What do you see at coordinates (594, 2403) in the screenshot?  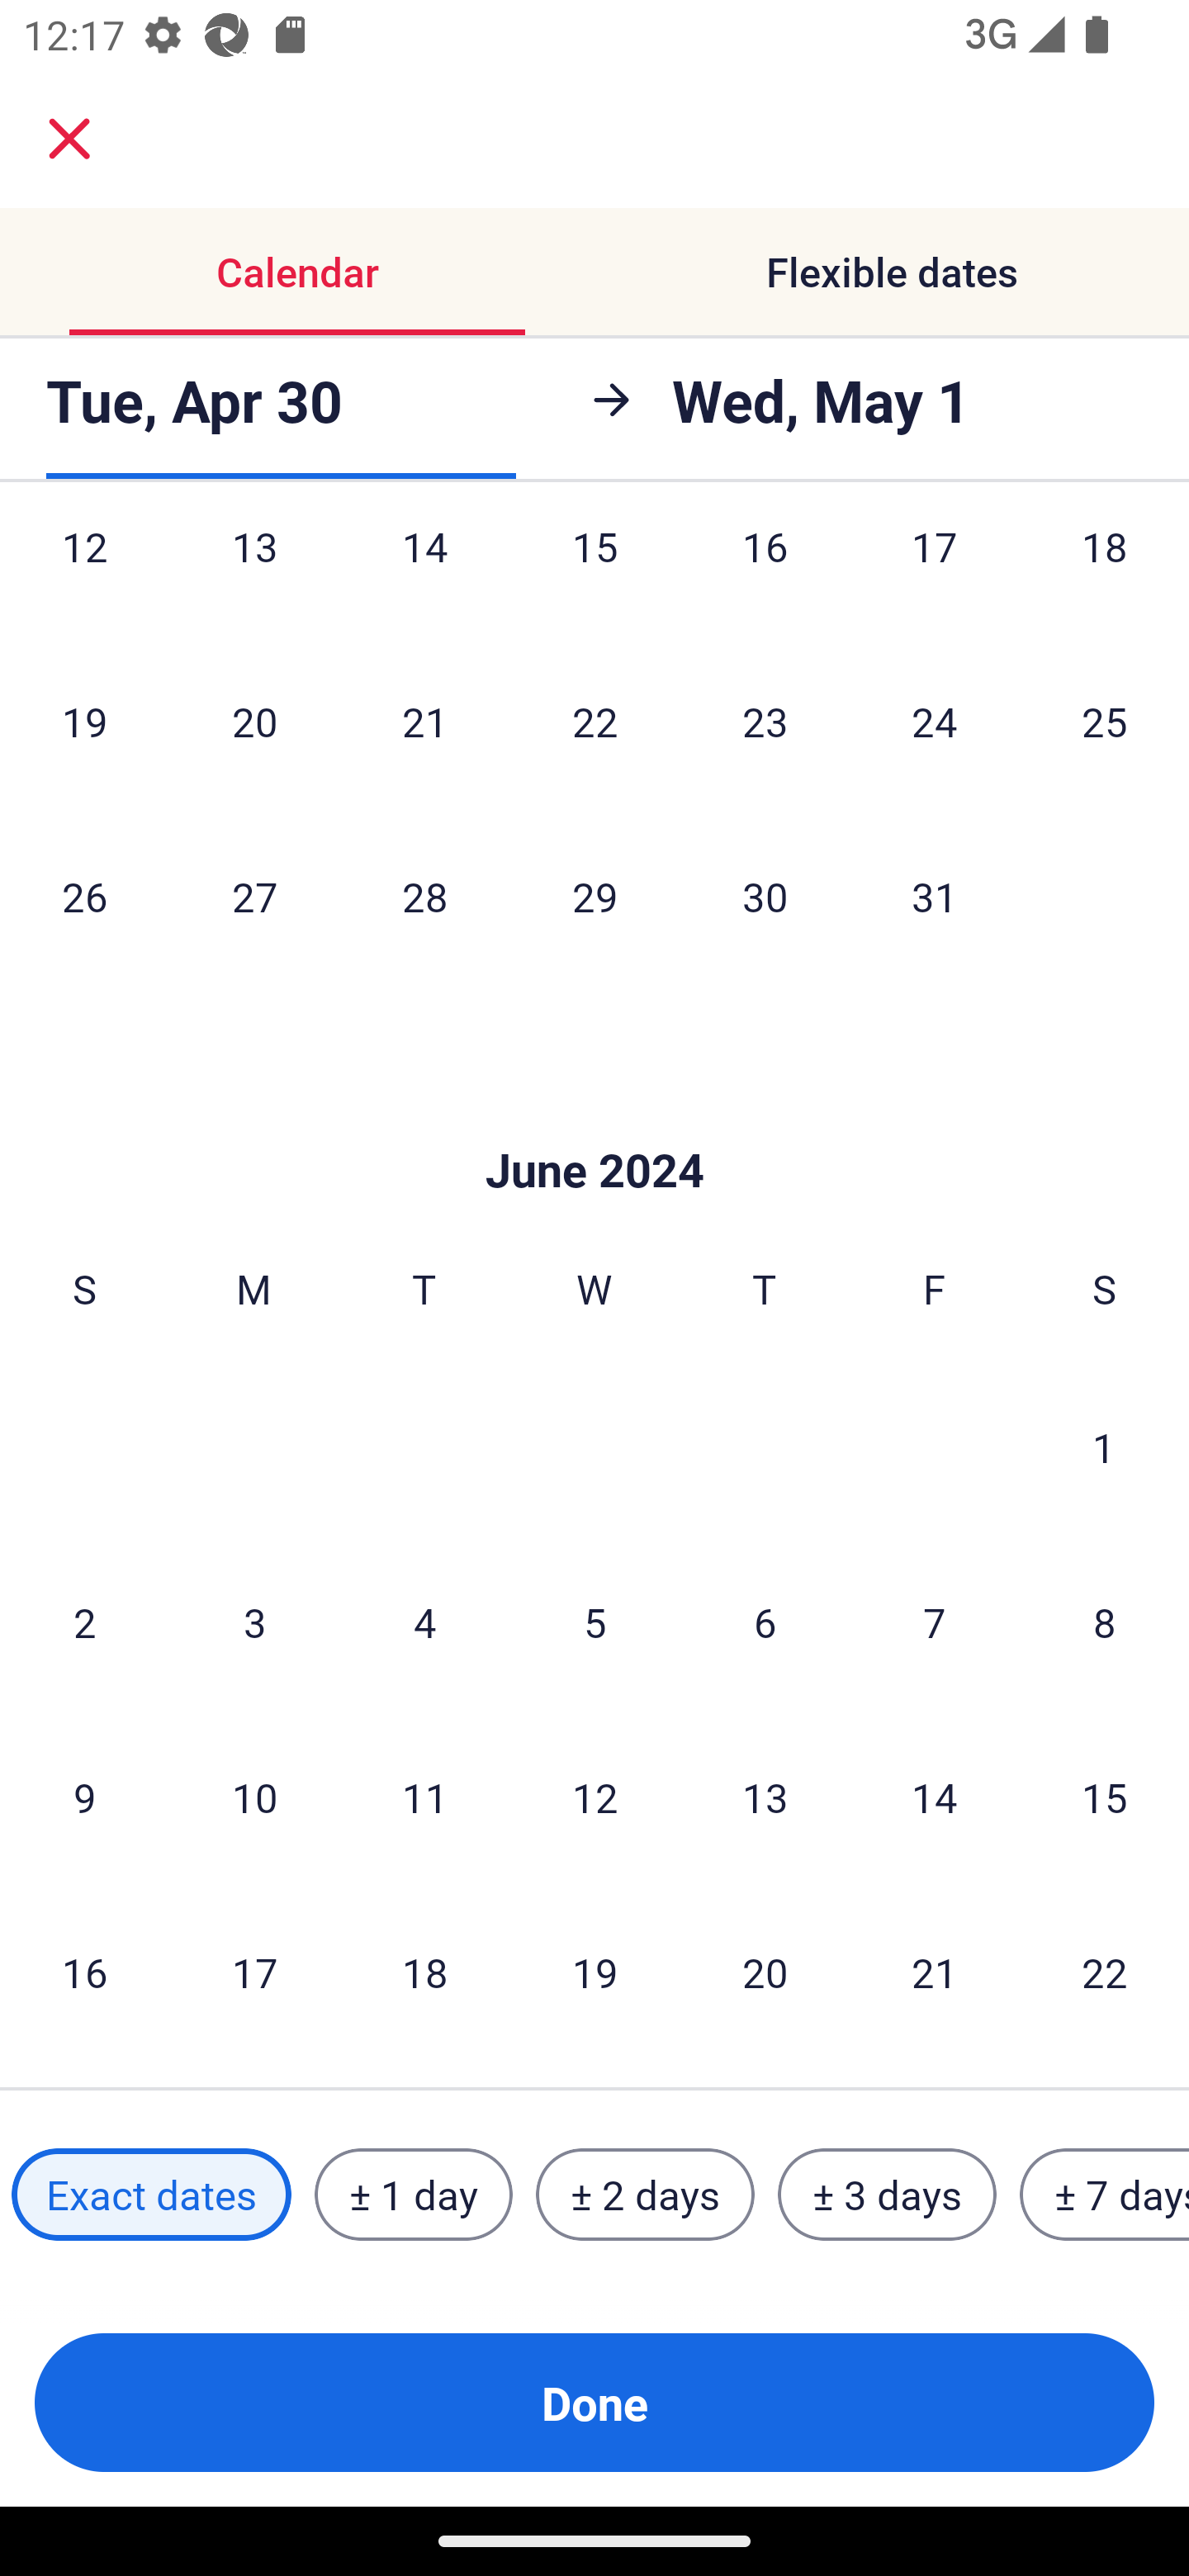 I see `Done` at bounding box center [594, 2403].